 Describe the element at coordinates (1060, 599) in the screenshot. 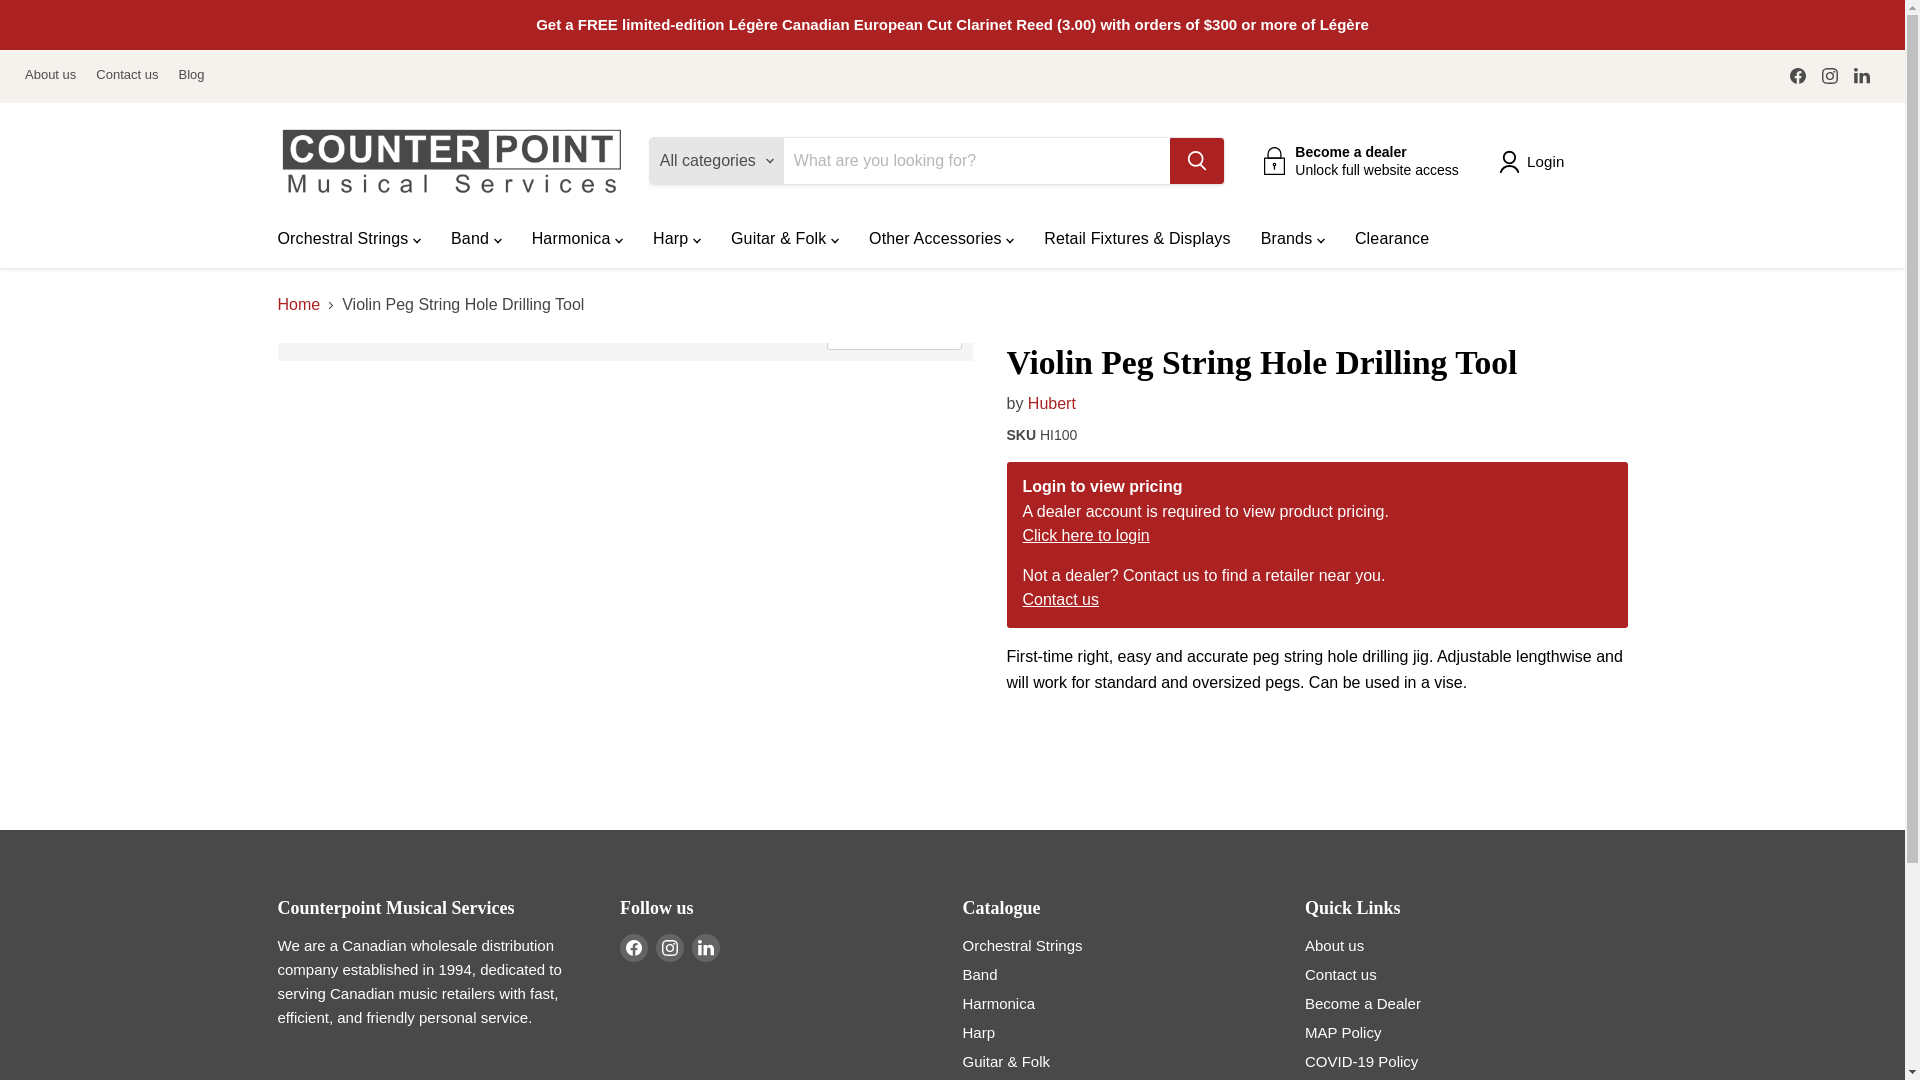

I see `Contact us` at that location.